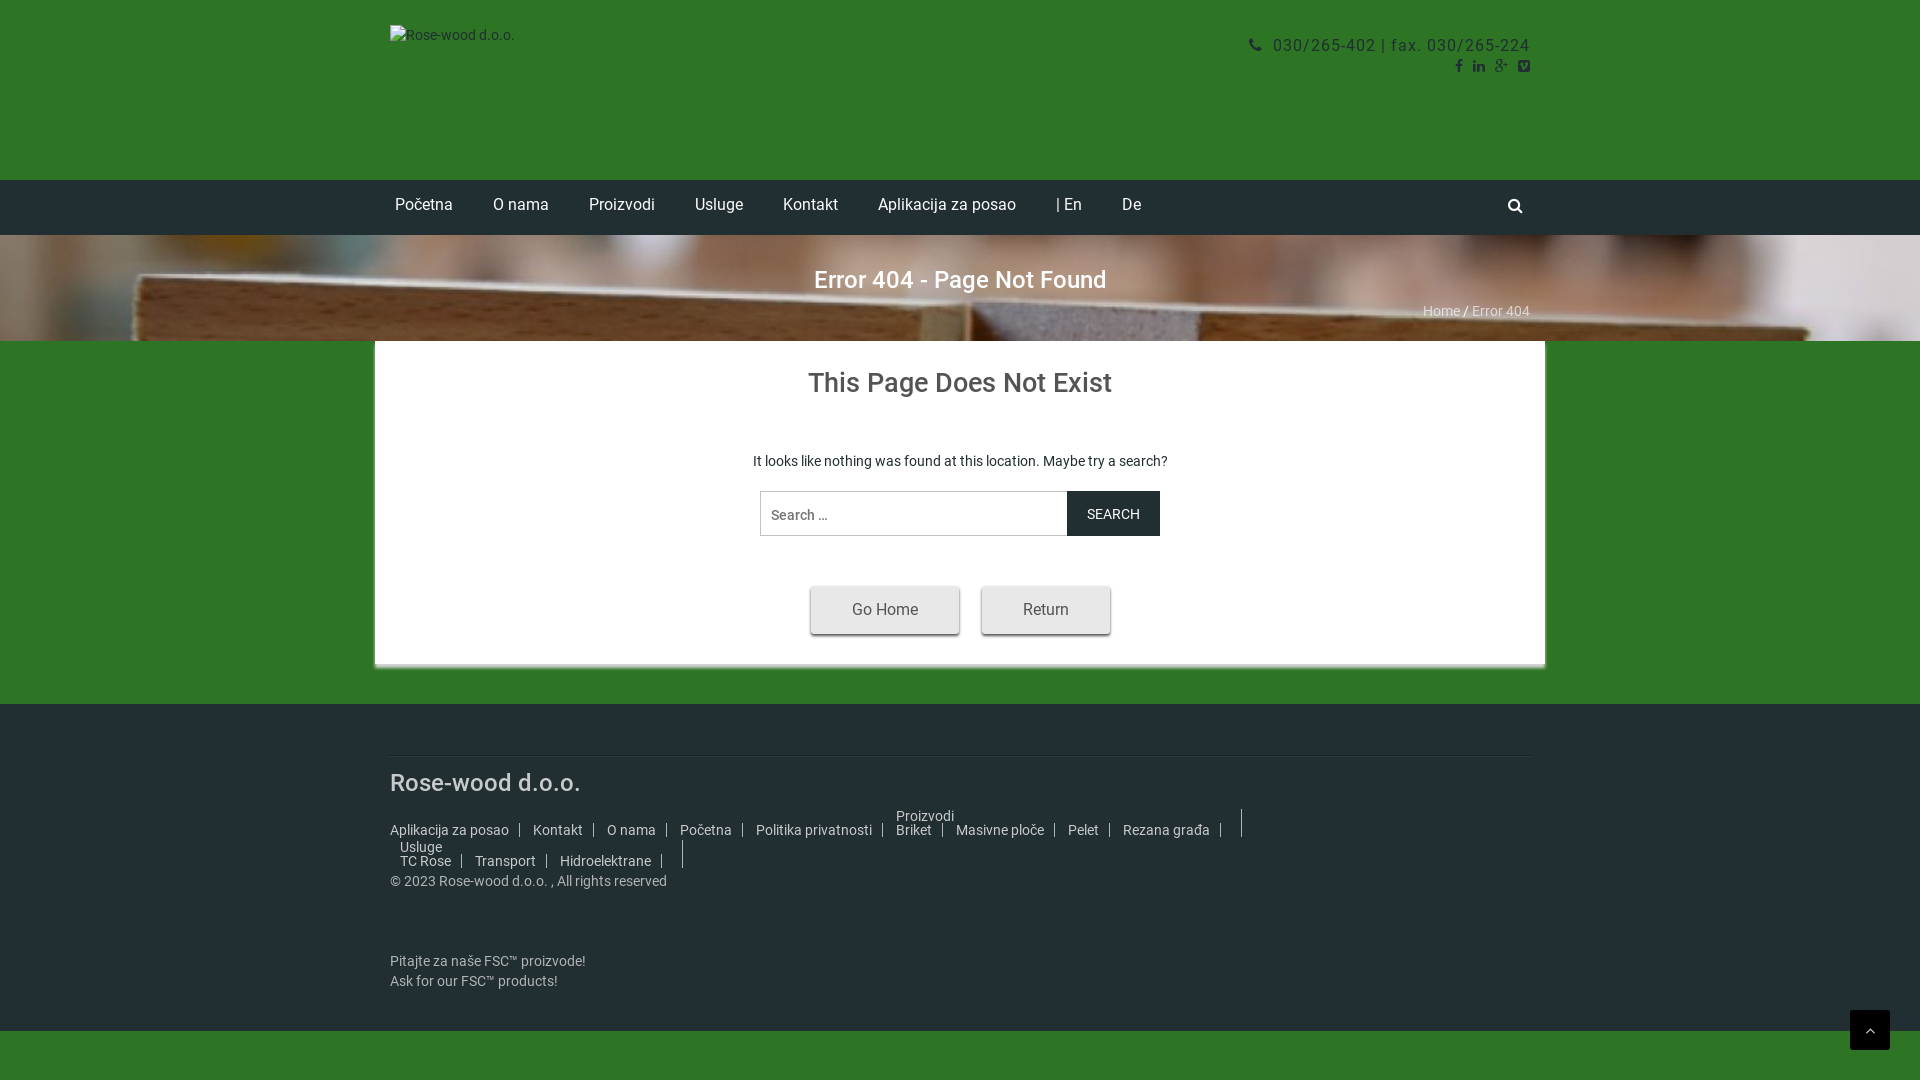 The width and height of the screenshot is (1920, 1080). What do you see at coordinates (1114, 514) in the screenshot?
I see `Search` at bounding box center [1114, 514].